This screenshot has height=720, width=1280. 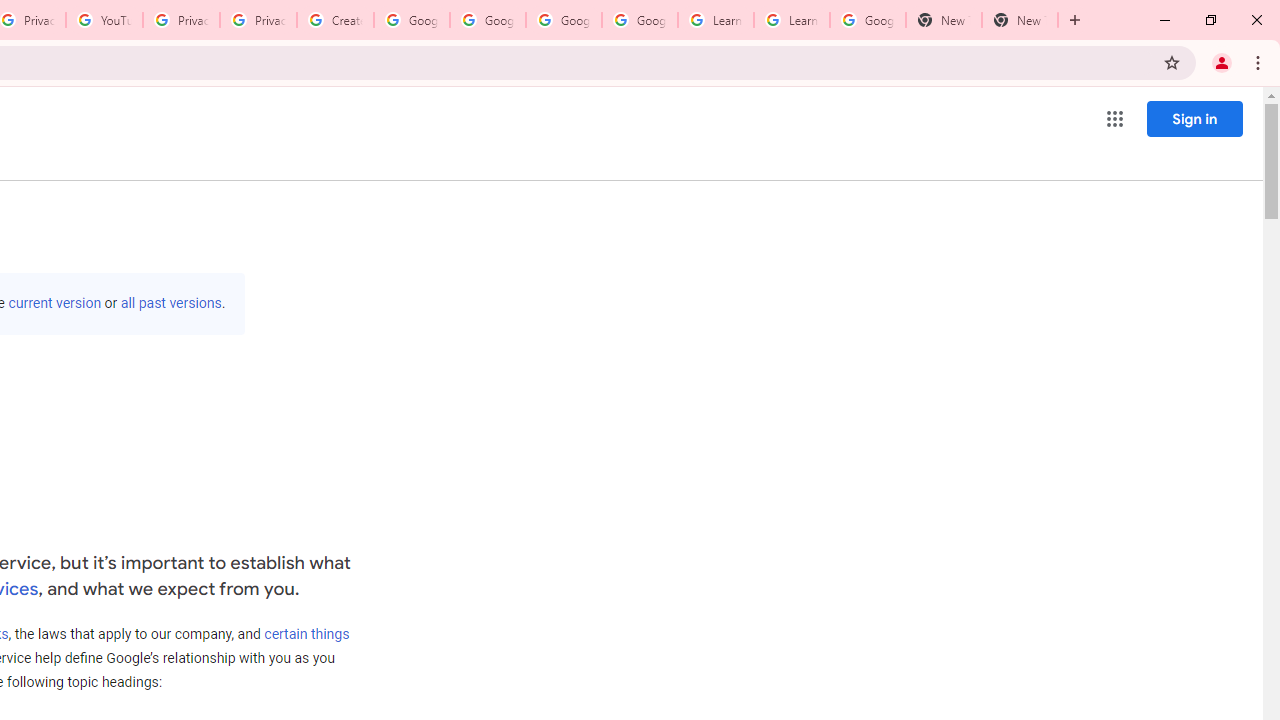 What do you see at coordinates (868, 20) in the screenshot?
I see `Google Account` at bounding box center [868, 20].